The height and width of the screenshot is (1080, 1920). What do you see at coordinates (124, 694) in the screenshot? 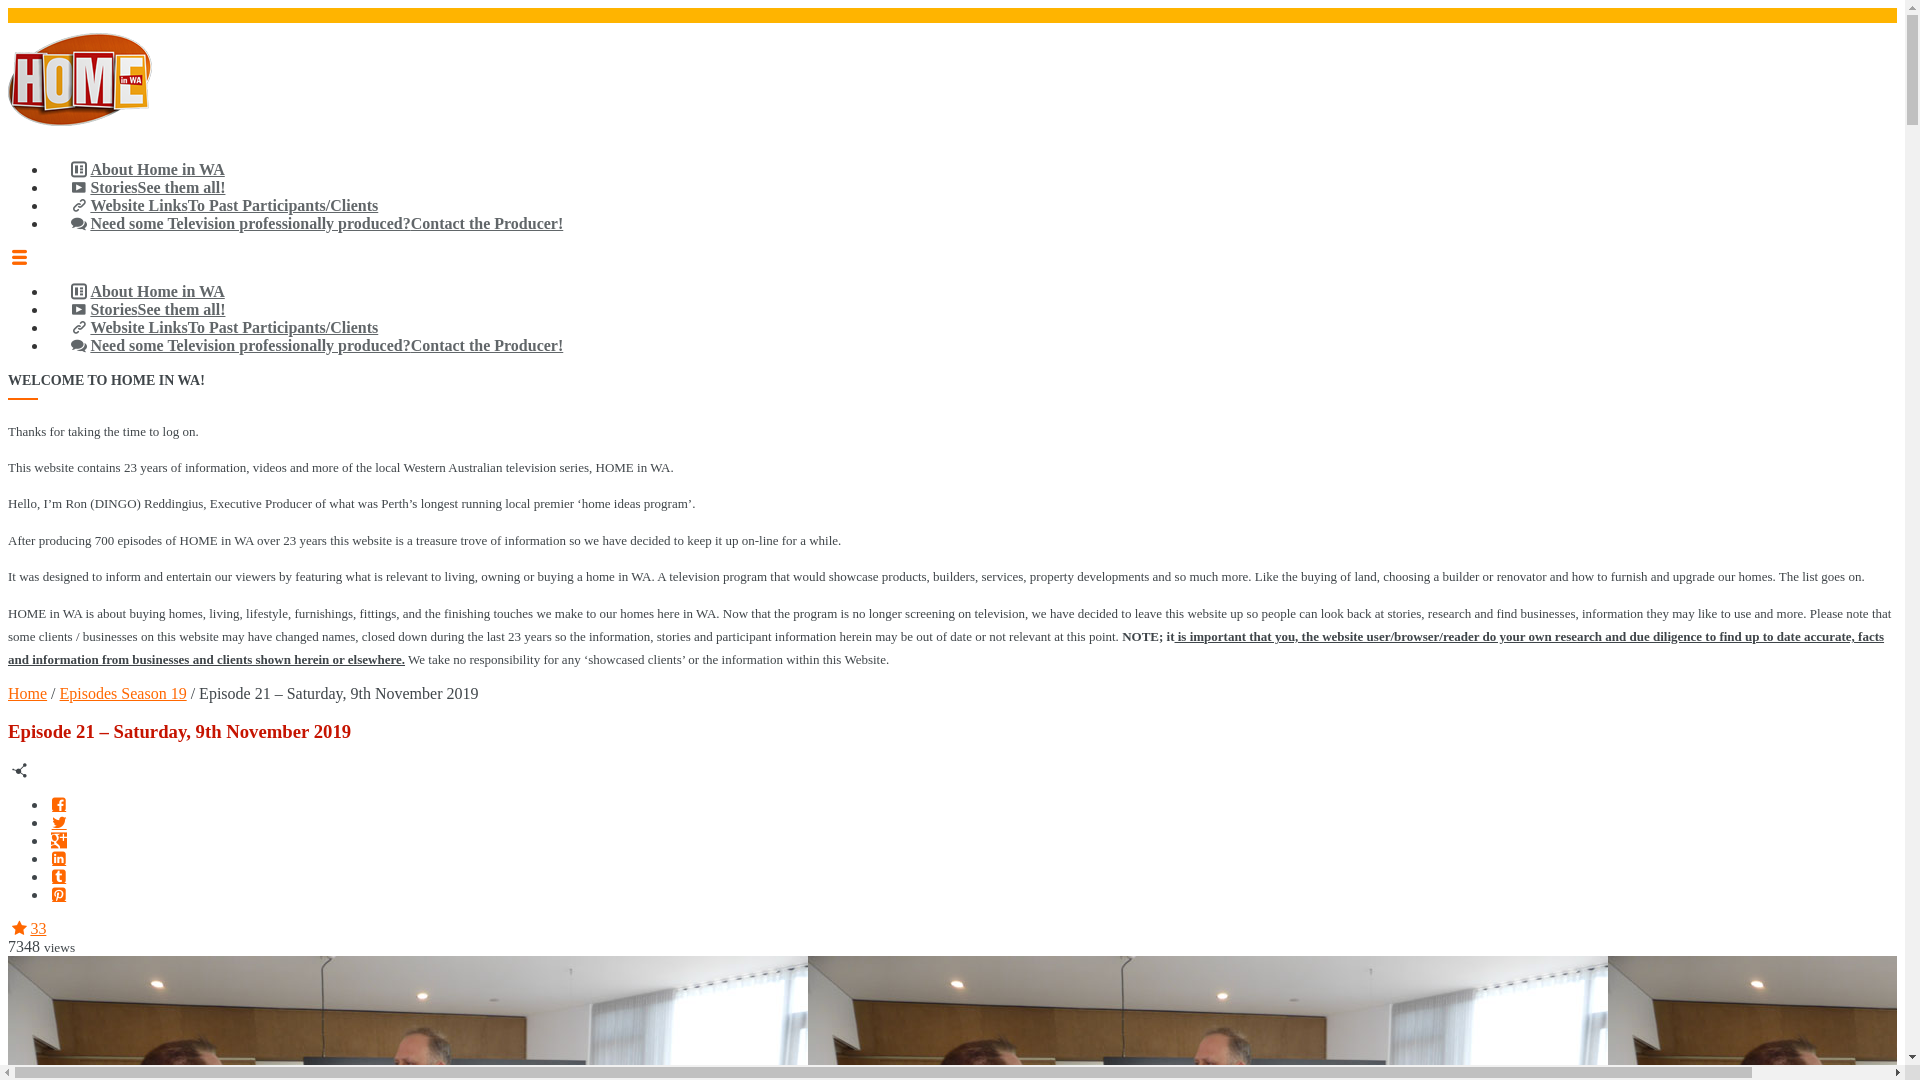
I see `Episodes Season 19` at bounding box center [124, 694].